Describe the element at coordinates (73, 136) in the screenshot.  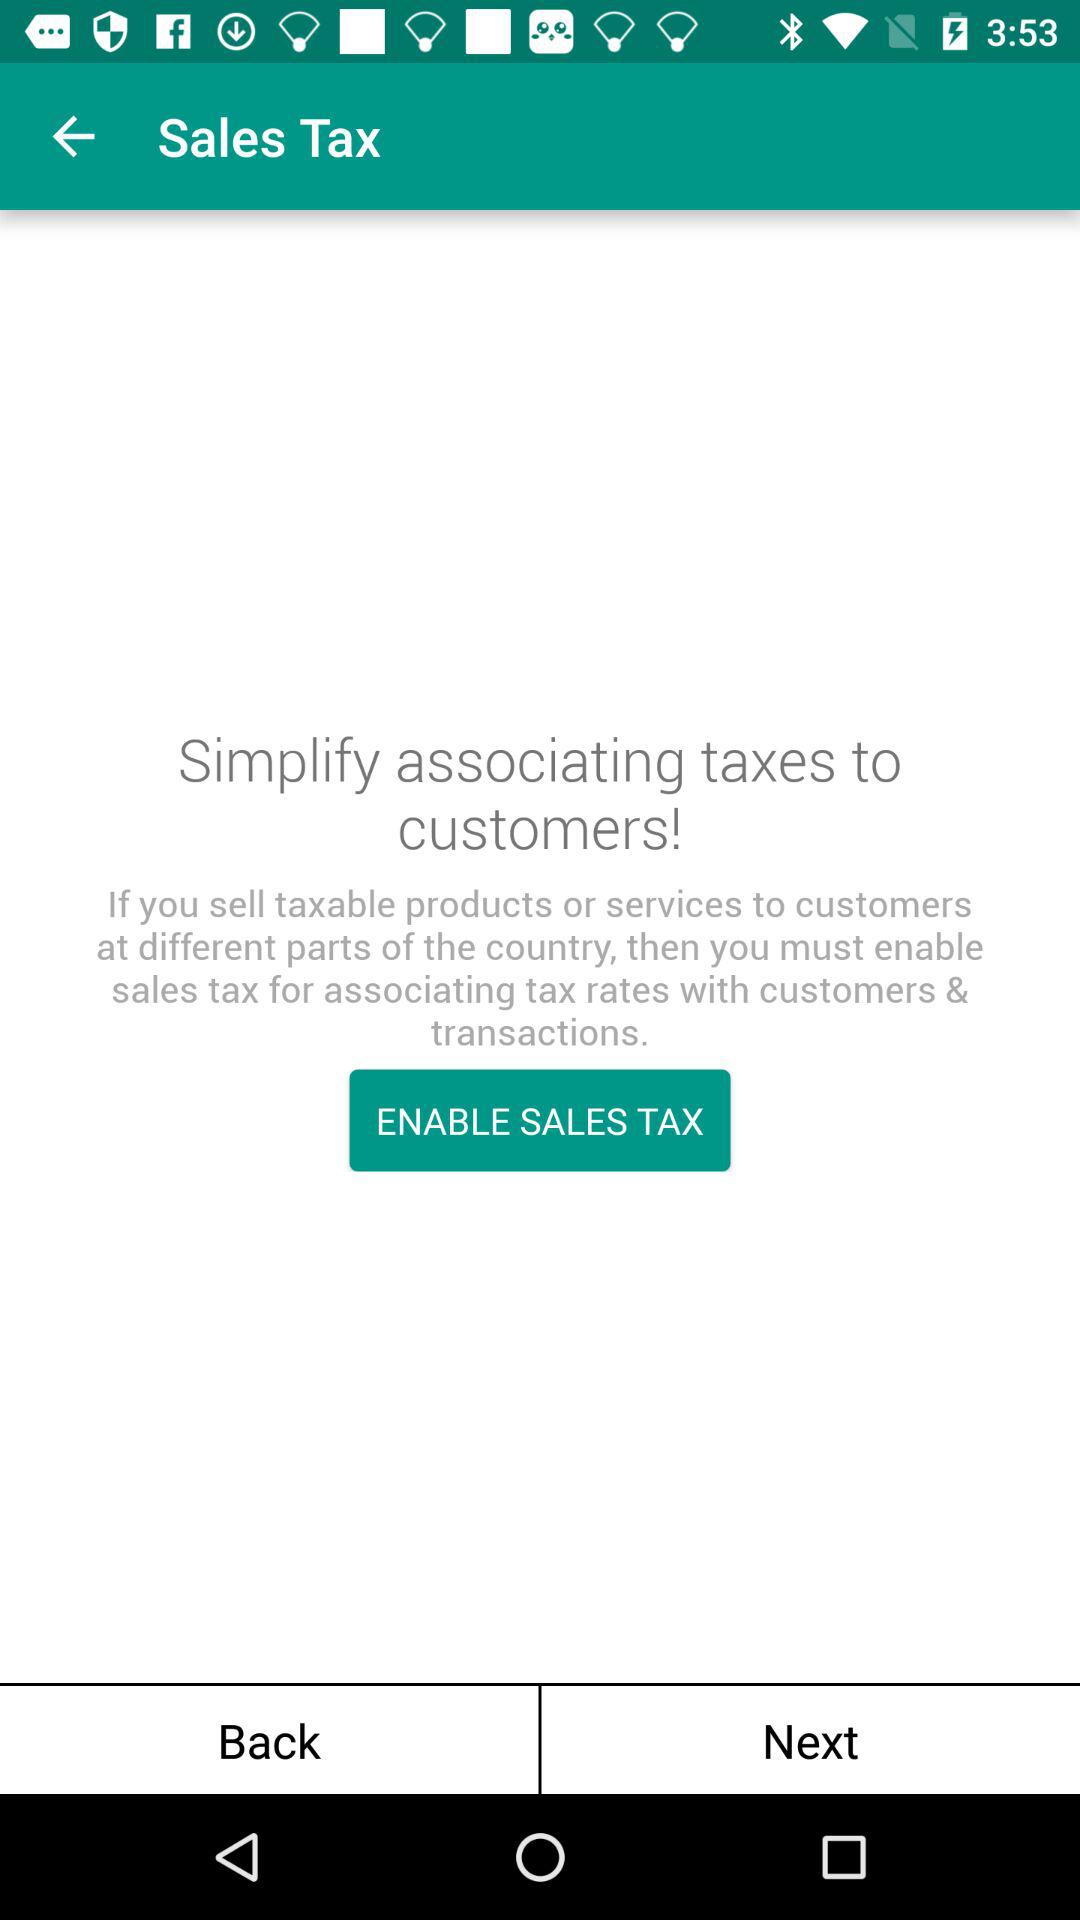
I see `turn on the item above the simplify associating taxes` at that location.